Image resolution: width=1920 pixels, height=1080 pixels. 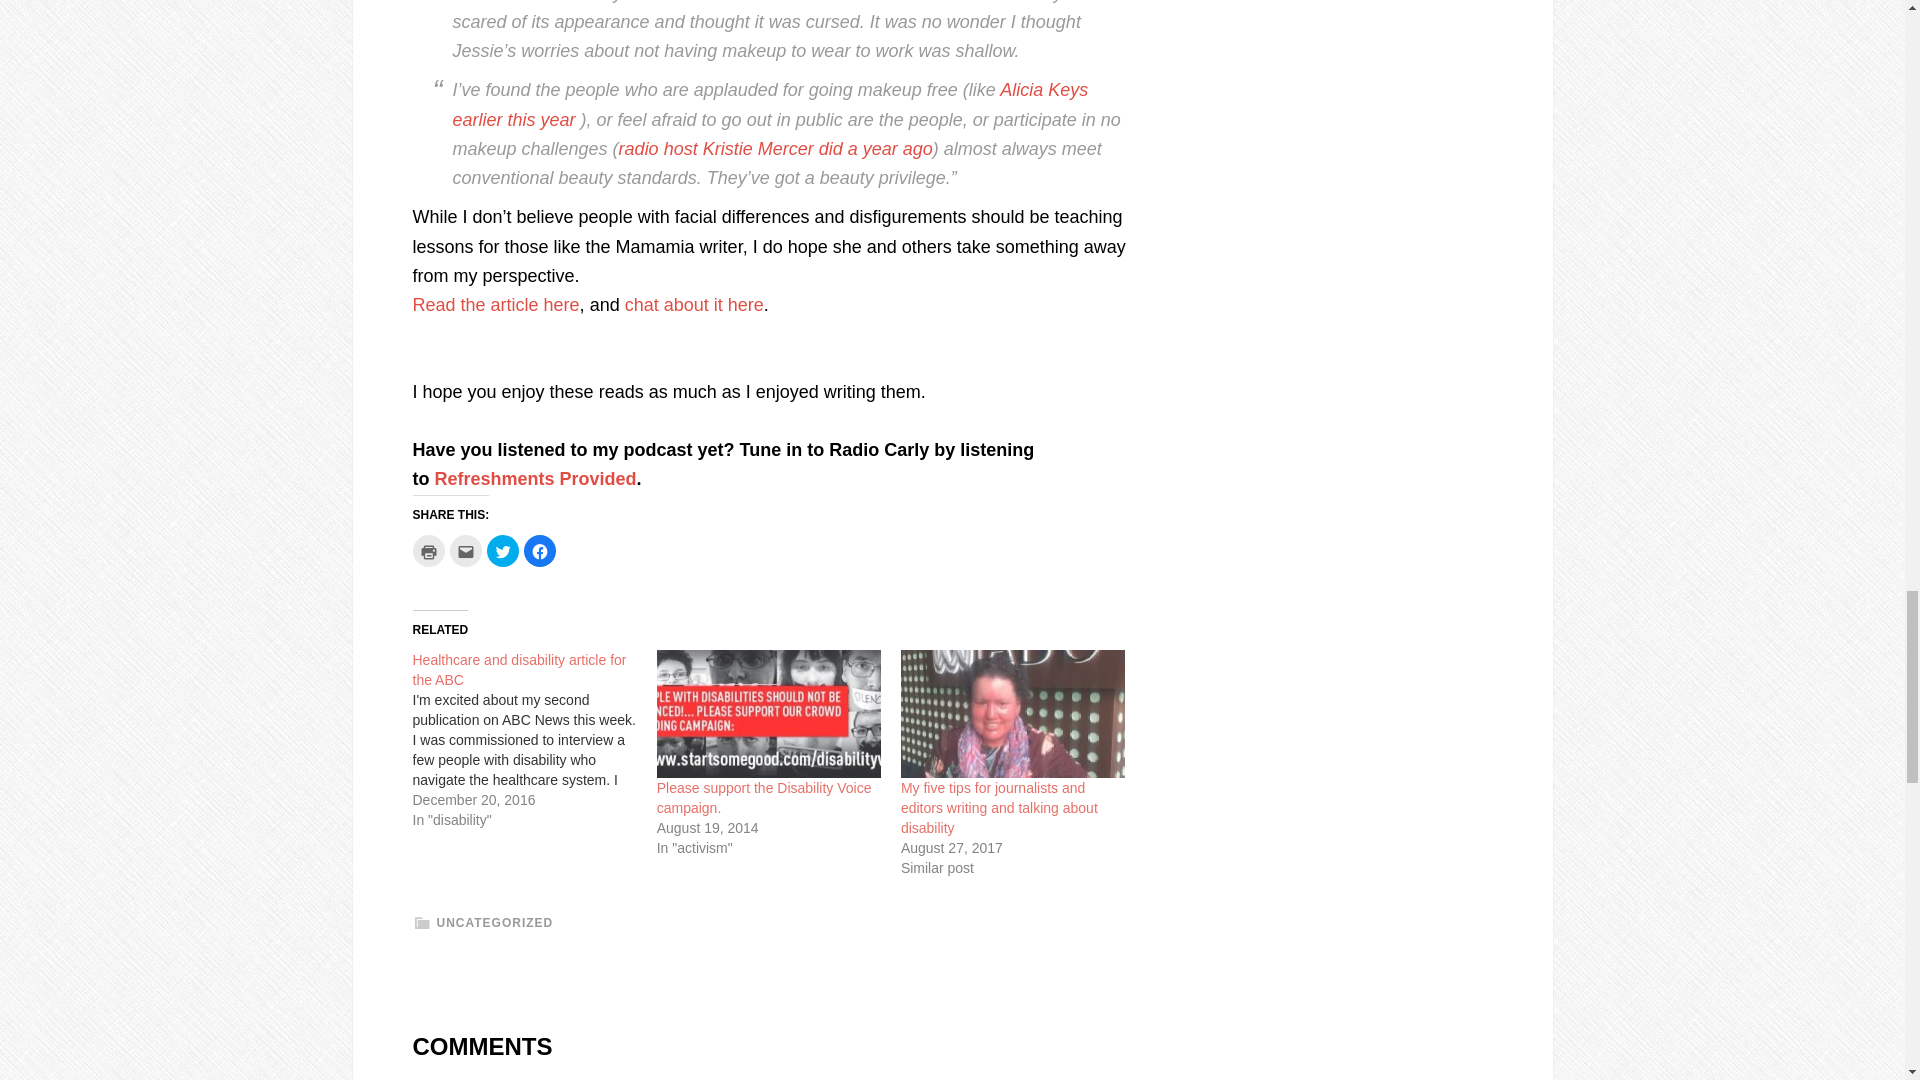 What do you see at coordinates (694, 304) in the screenshot?
I see `chat about it here` at bounding box center [694, 304].